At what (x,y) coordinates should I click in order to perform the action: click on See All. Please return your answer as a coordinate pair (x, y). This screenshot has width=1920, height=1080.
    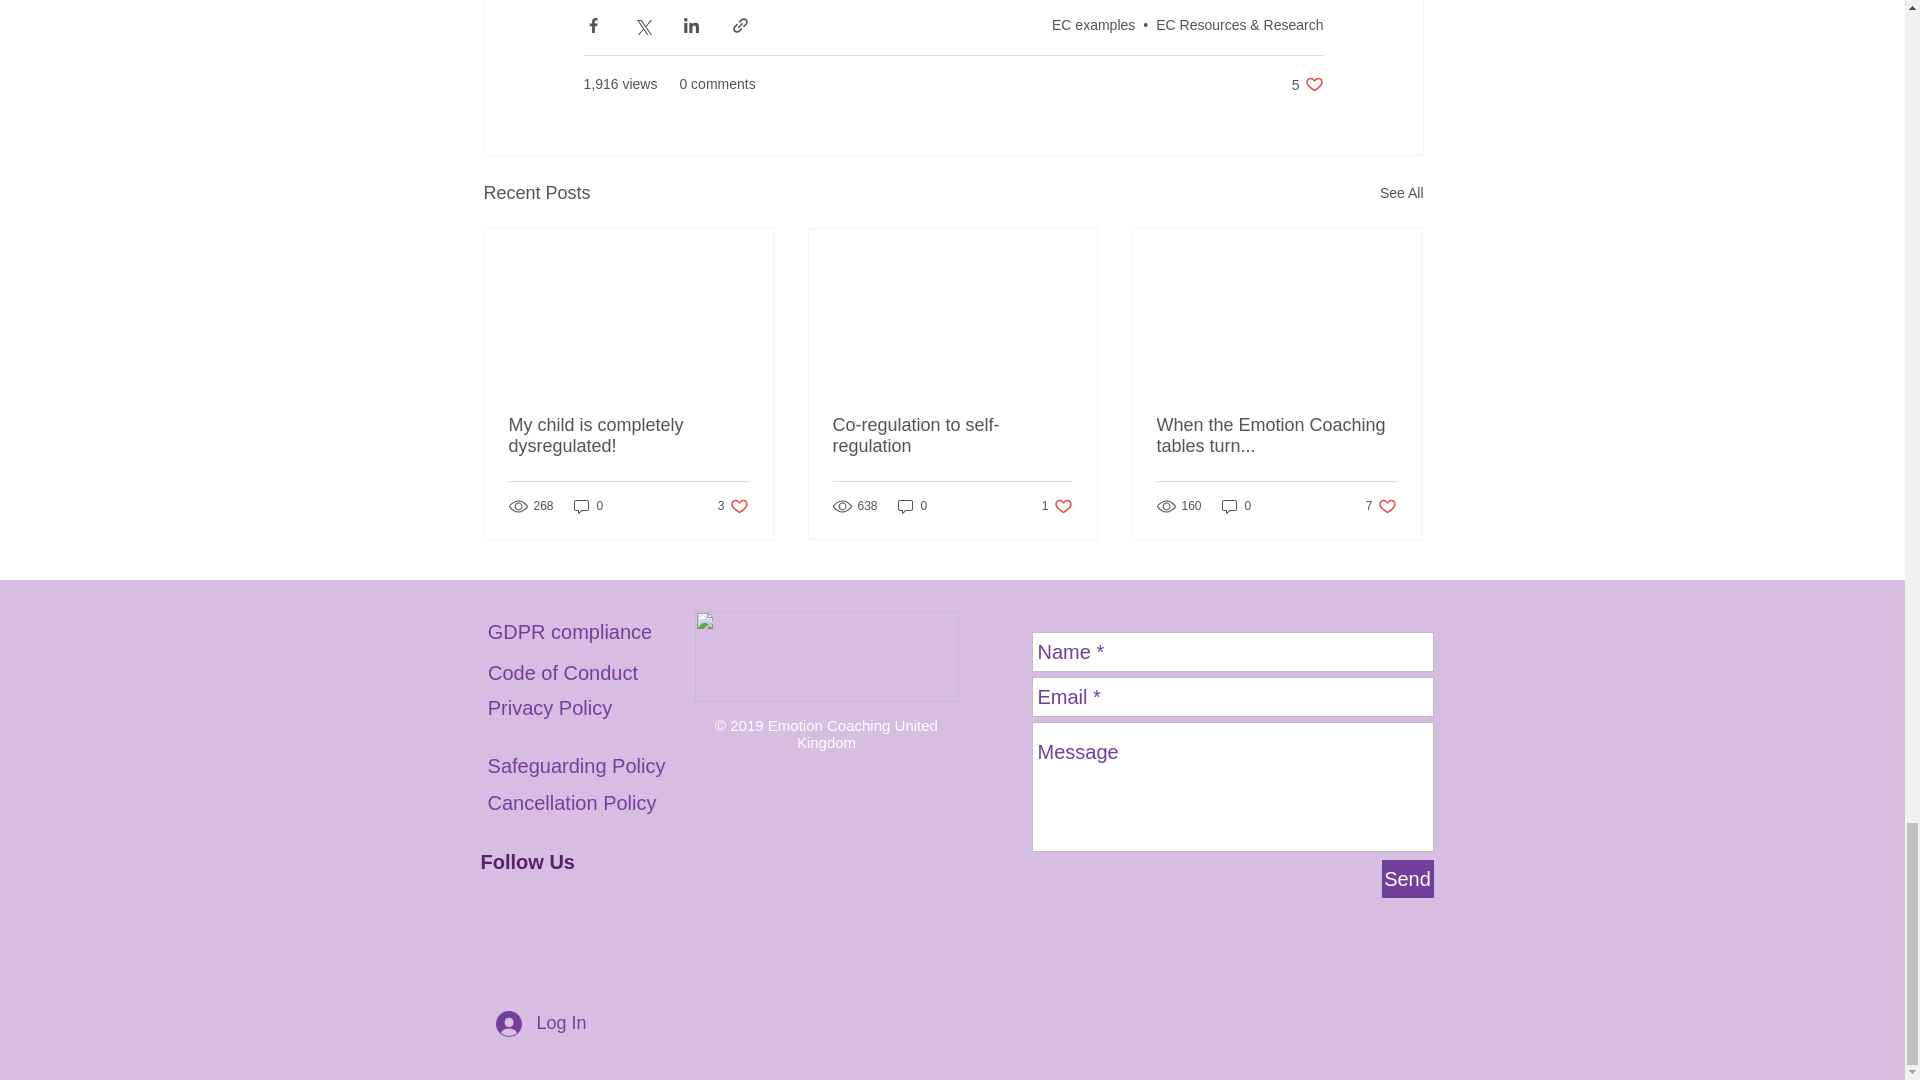
    Looking at the image, I should click on (589, 506).